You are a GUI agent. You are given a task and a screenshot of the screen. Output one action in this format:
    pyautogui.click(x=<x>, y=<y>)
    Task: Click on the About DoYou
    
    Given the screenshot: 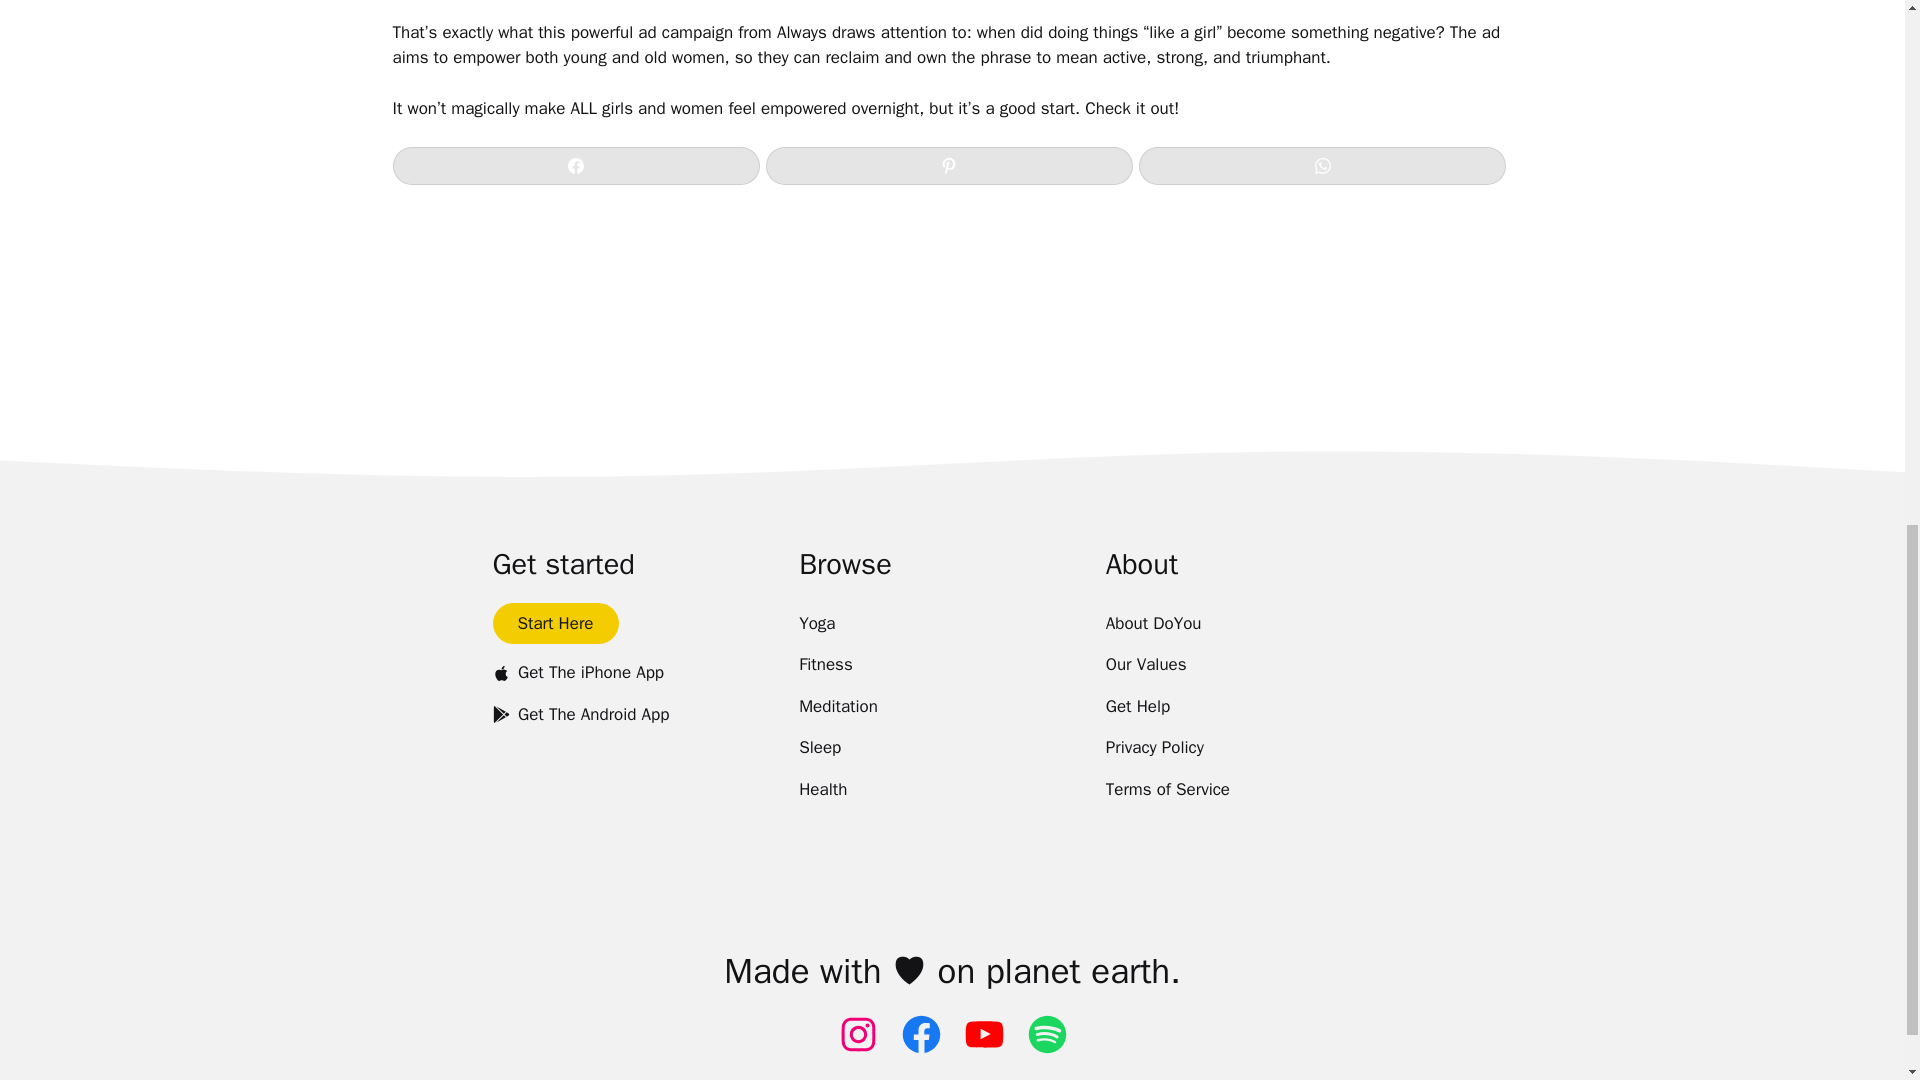 What is the action you would take?
    pyautogui.click(x=1153, y=623)
    